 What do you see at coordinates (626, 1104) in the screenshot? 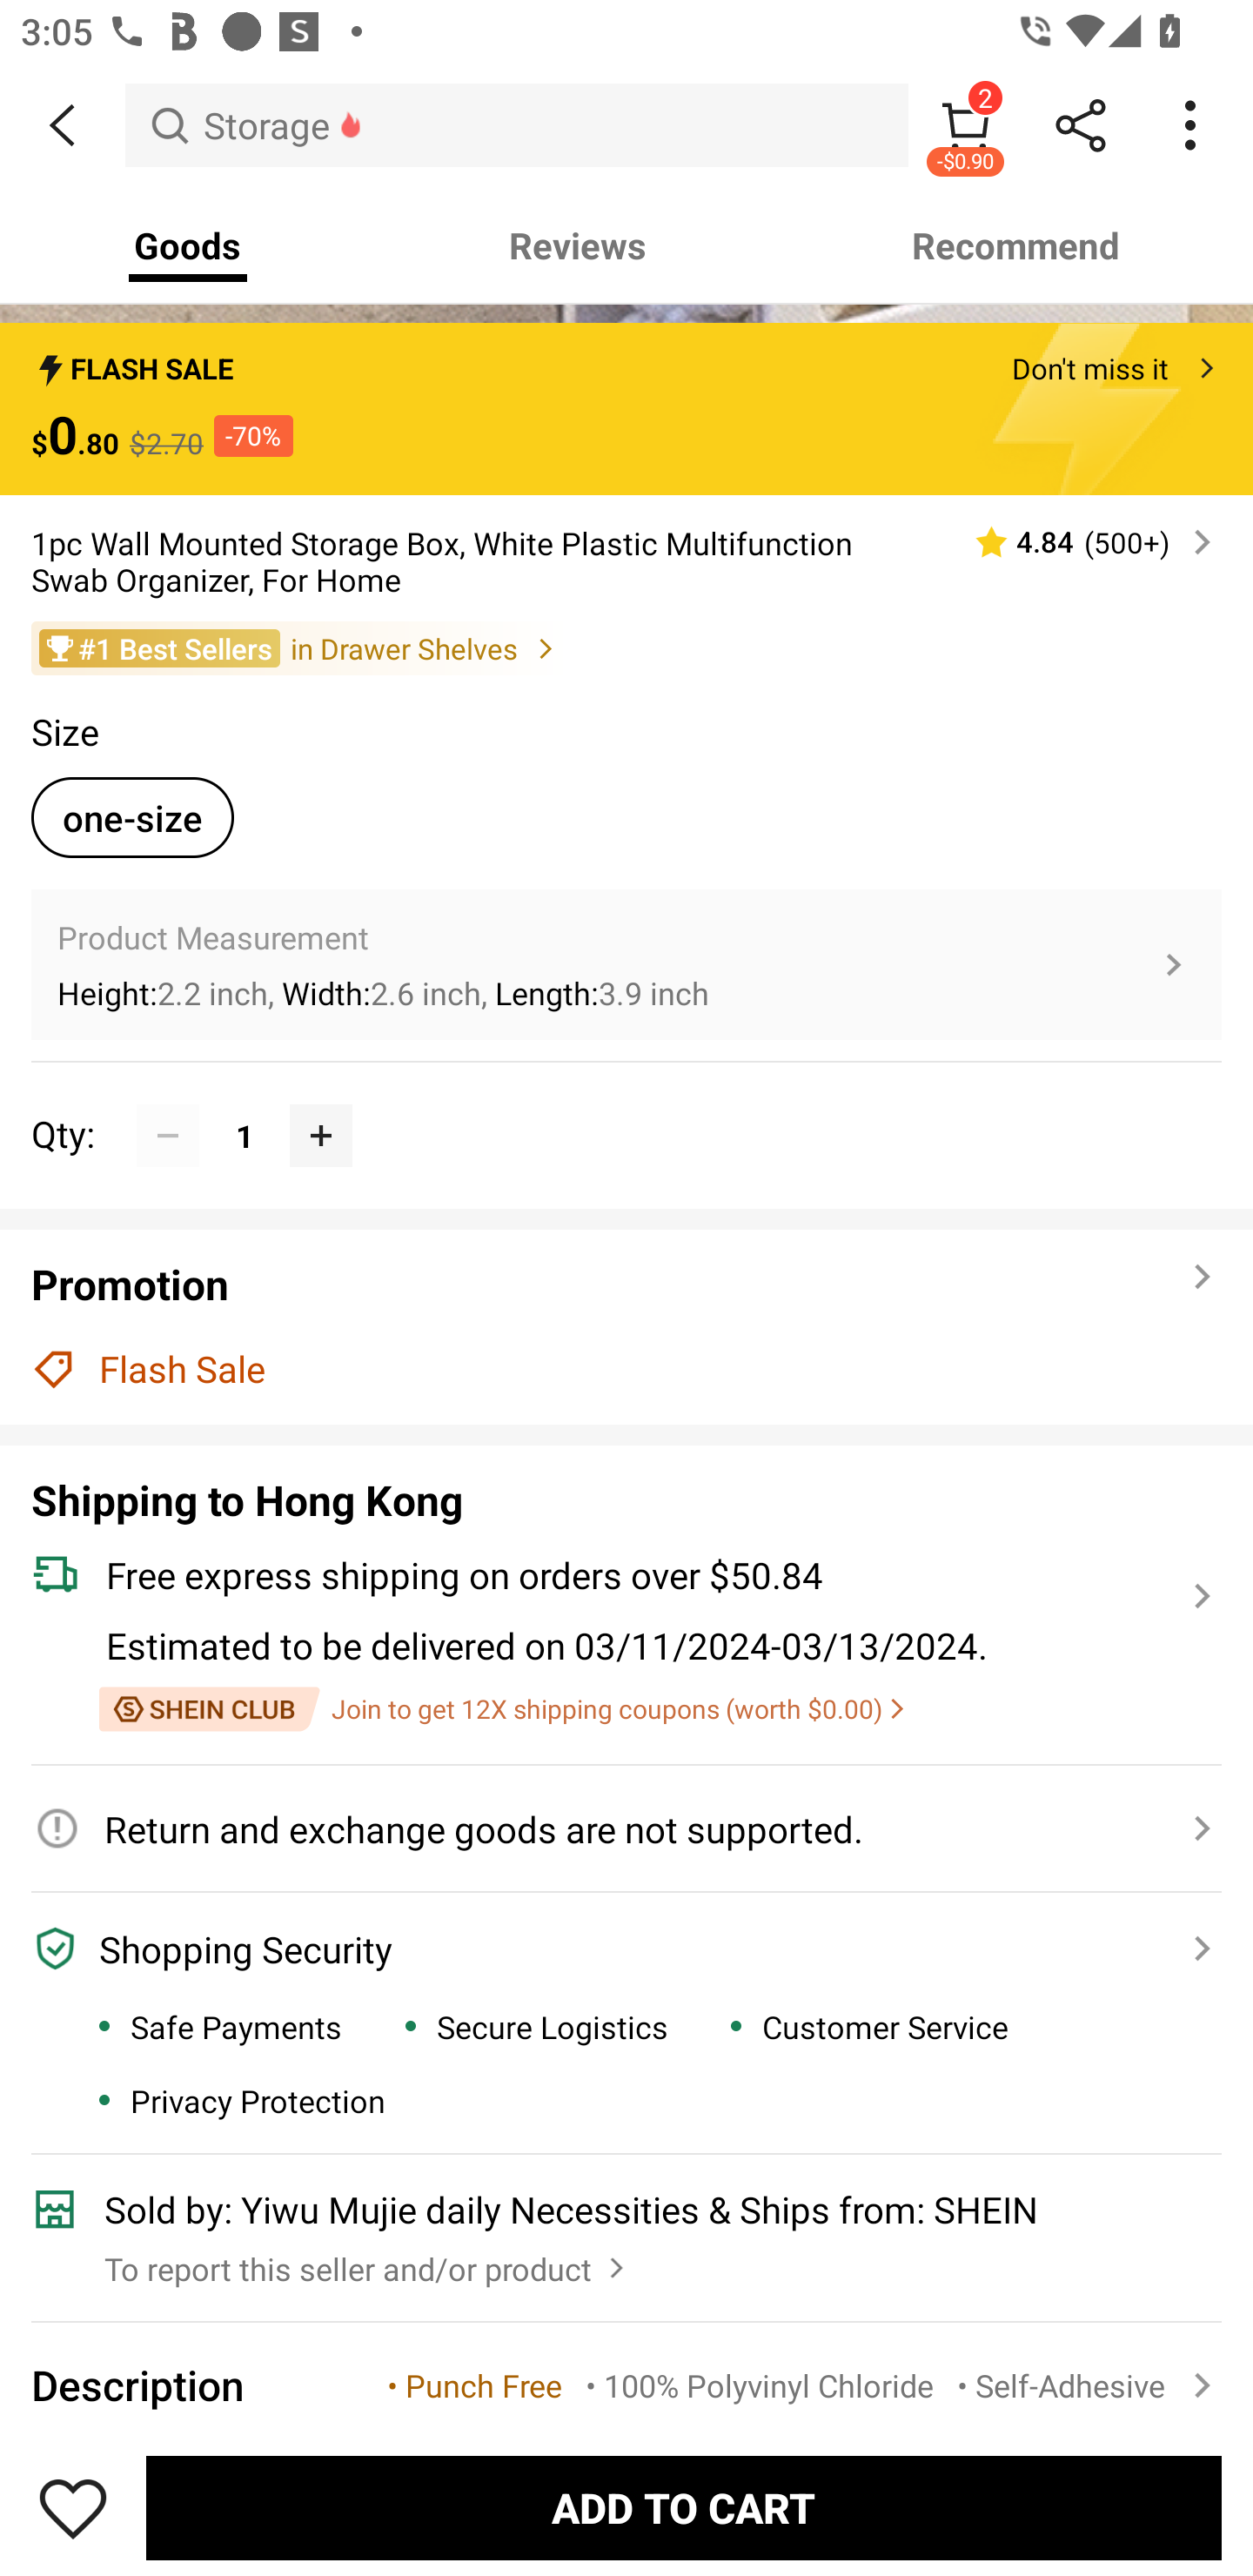
I see `Qty: 1` at bounding box center [626, 1104].